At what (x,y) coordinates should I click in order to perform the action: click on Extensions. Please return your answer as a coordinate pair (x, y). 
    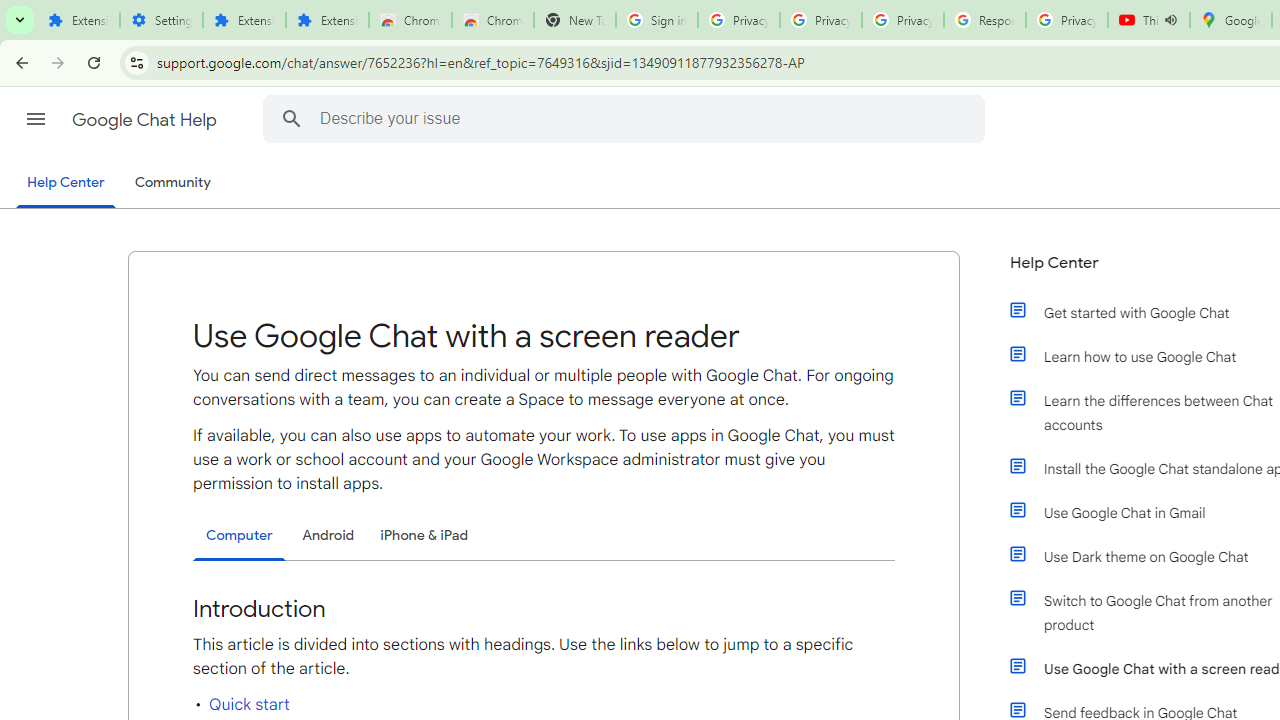
    Looking at the image, I should click on (244, 20).